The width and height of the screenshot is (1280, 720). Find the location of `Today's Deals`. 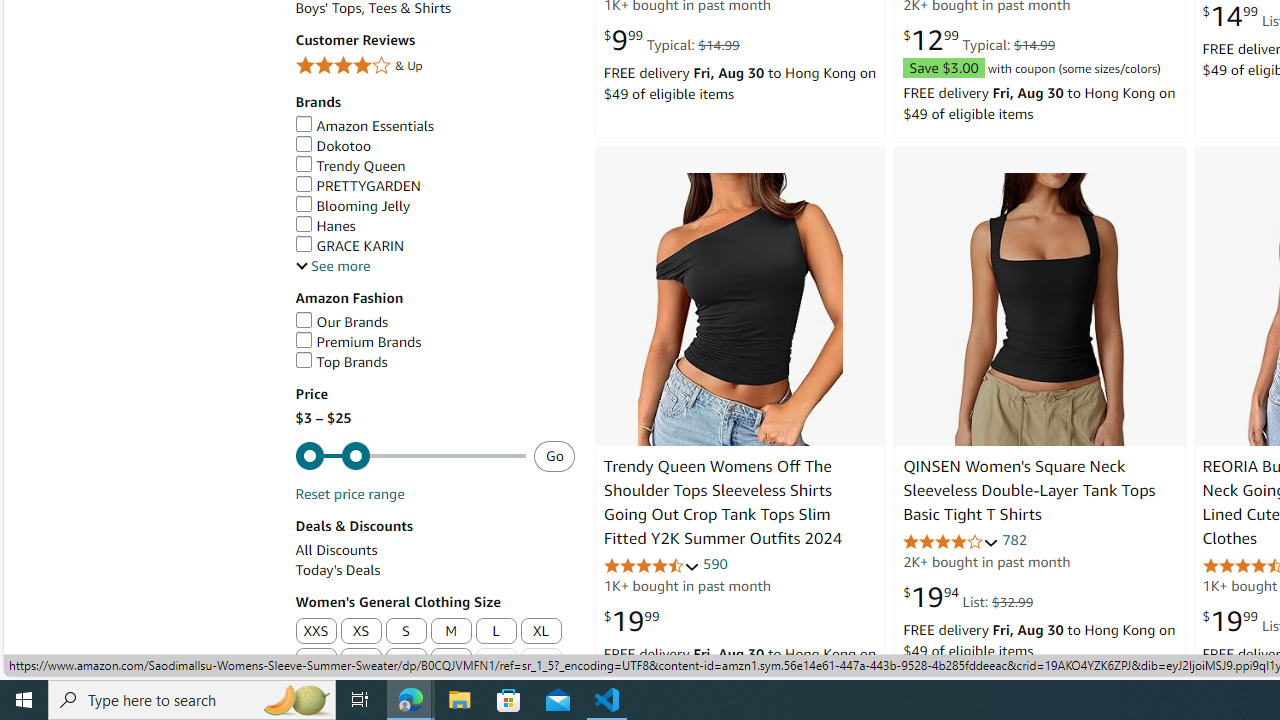

Today's Deals is located at coordinates (338, 570).